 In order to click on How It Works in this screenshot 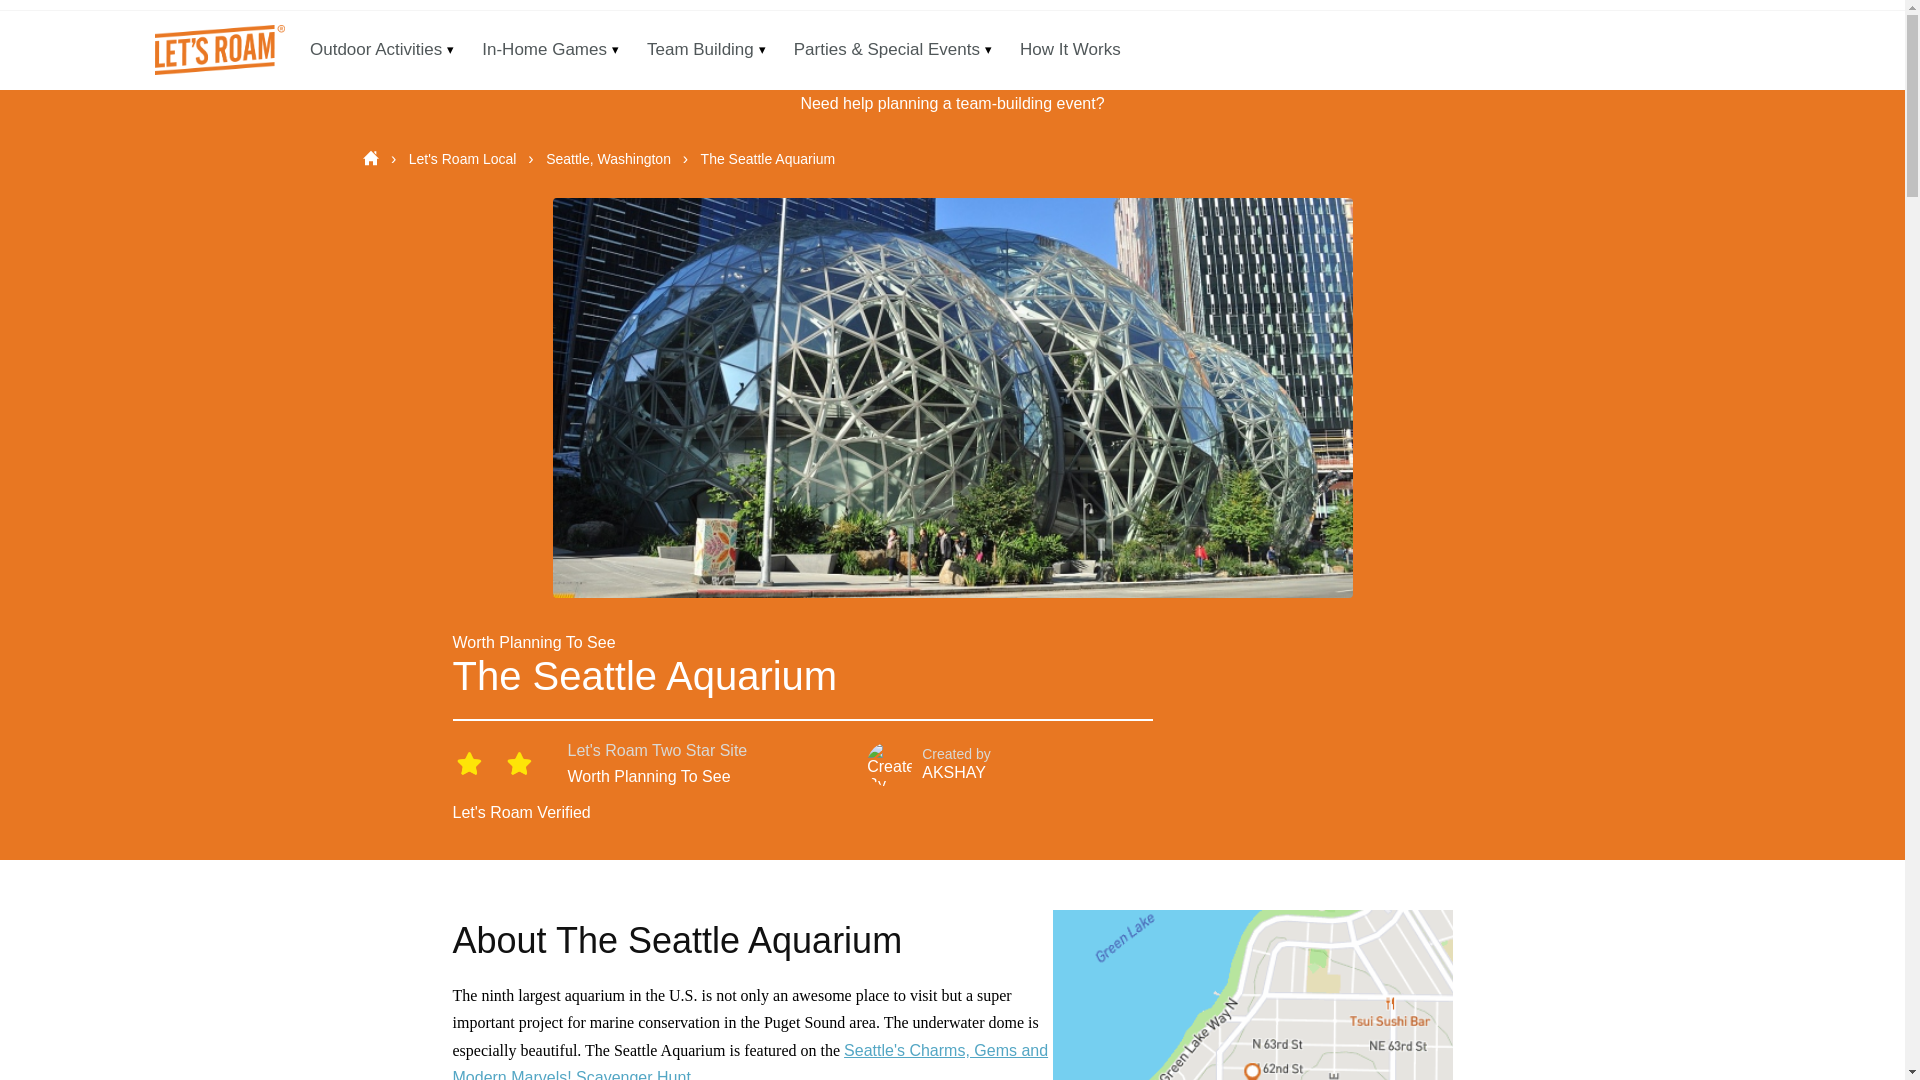, I will do `click(1070, 49)`.